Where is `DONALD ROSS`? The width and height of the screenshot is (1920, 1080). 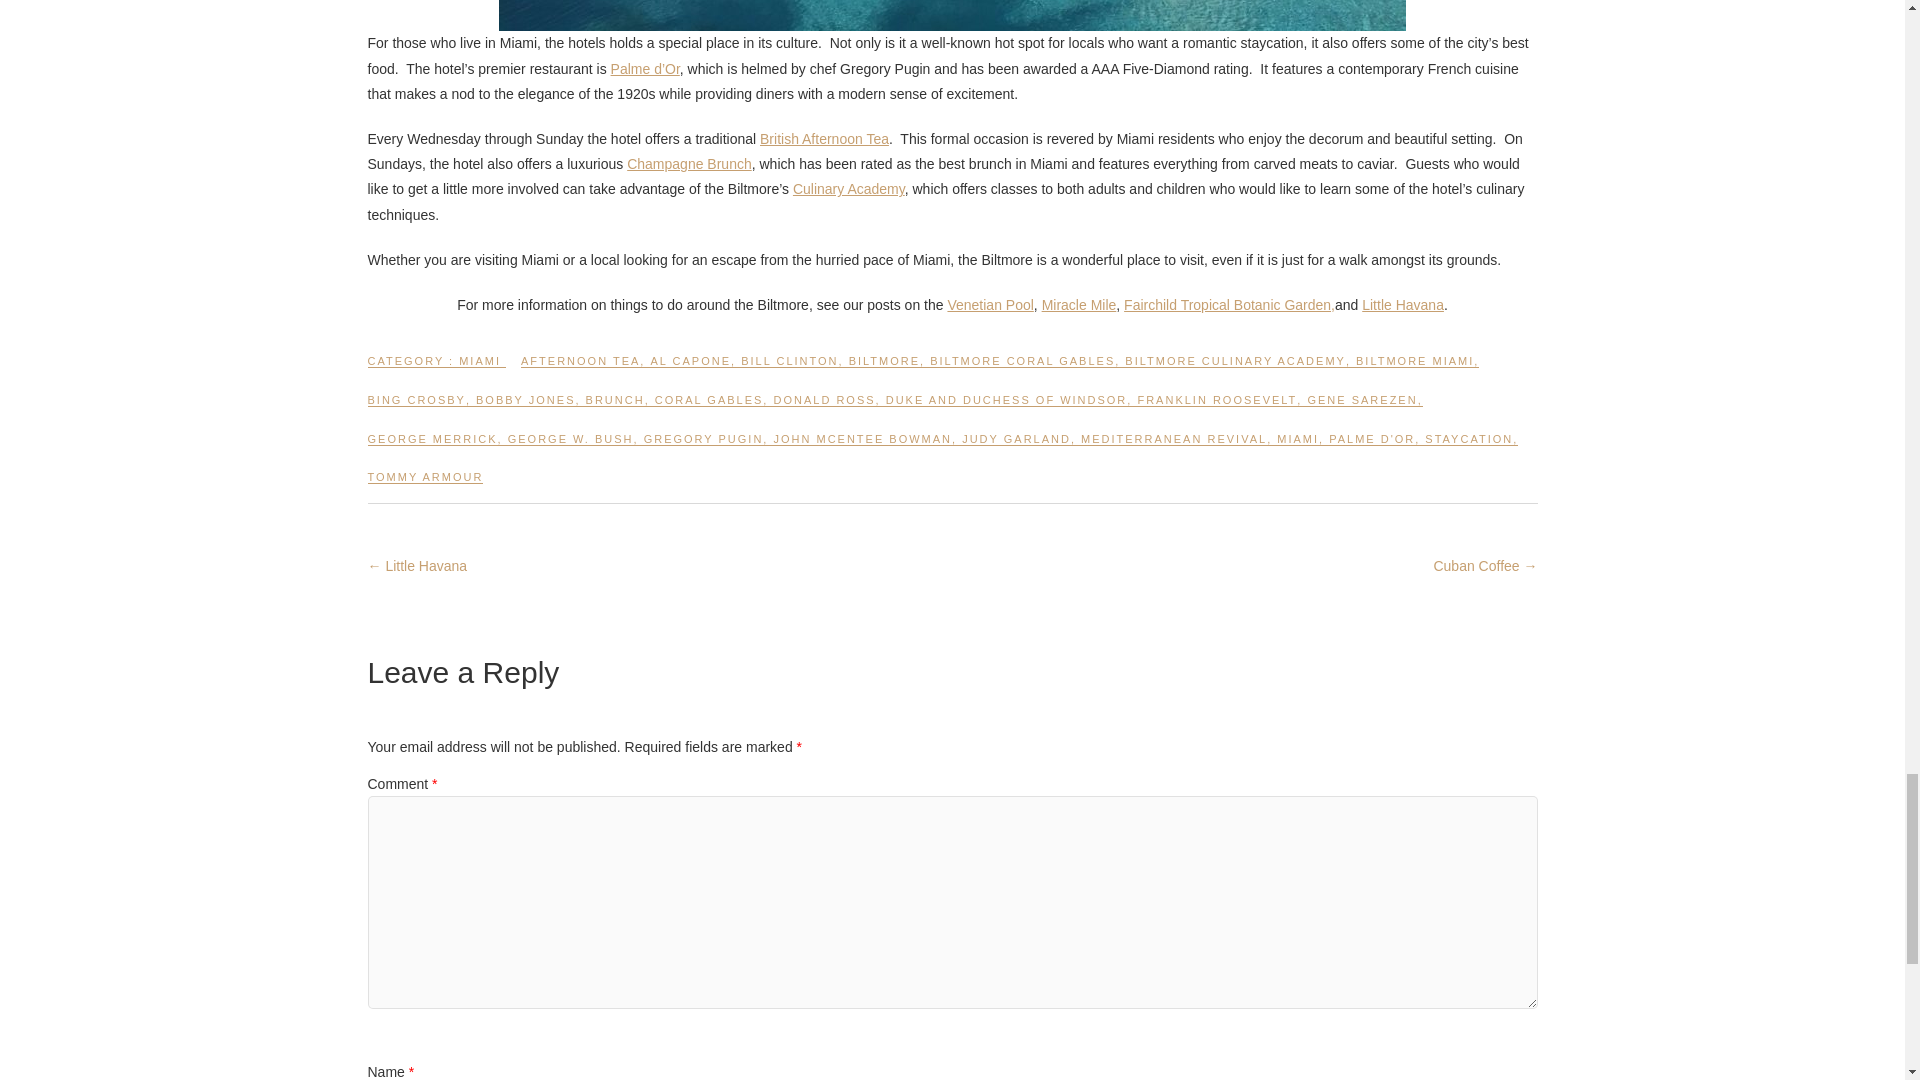
DONALD ROSS is located at coordinates (824, 408).